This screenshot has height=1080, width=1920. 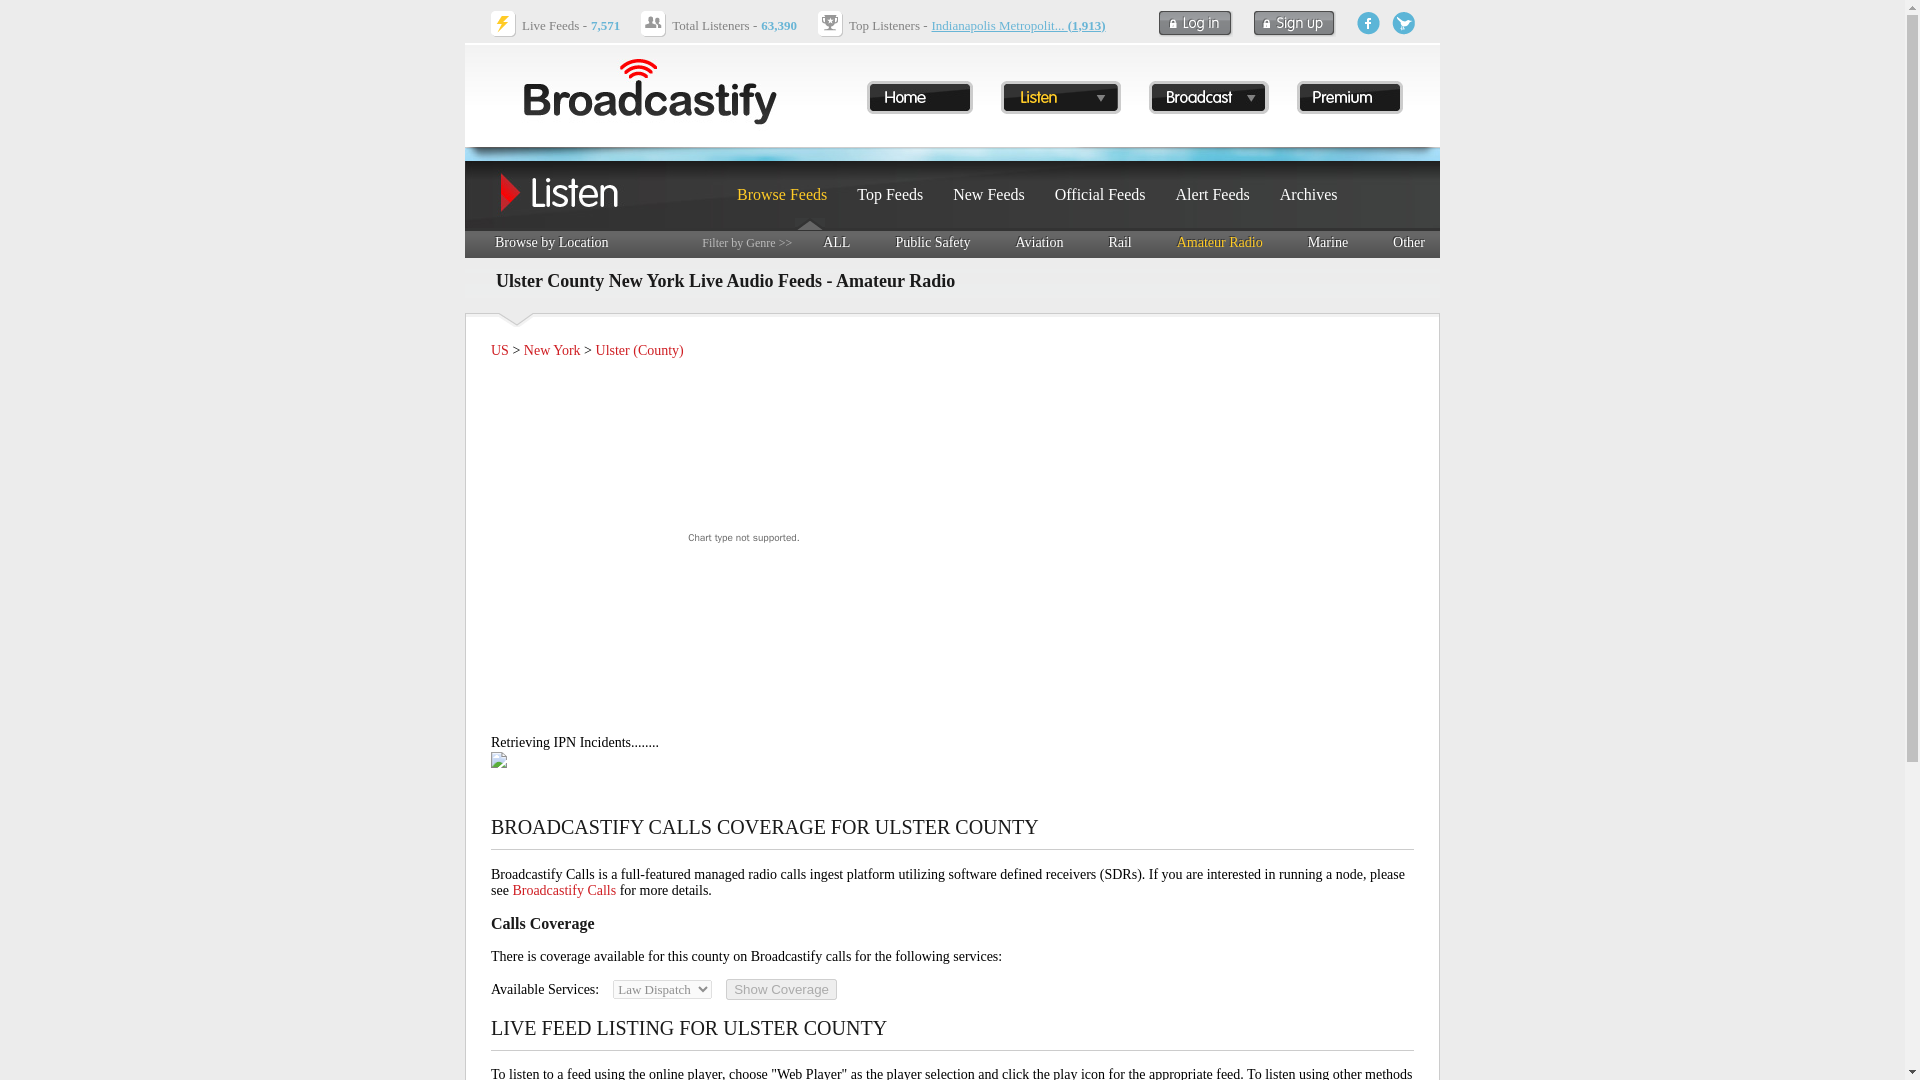 I want to click on Browse by Location, so click(x=552, y=242).